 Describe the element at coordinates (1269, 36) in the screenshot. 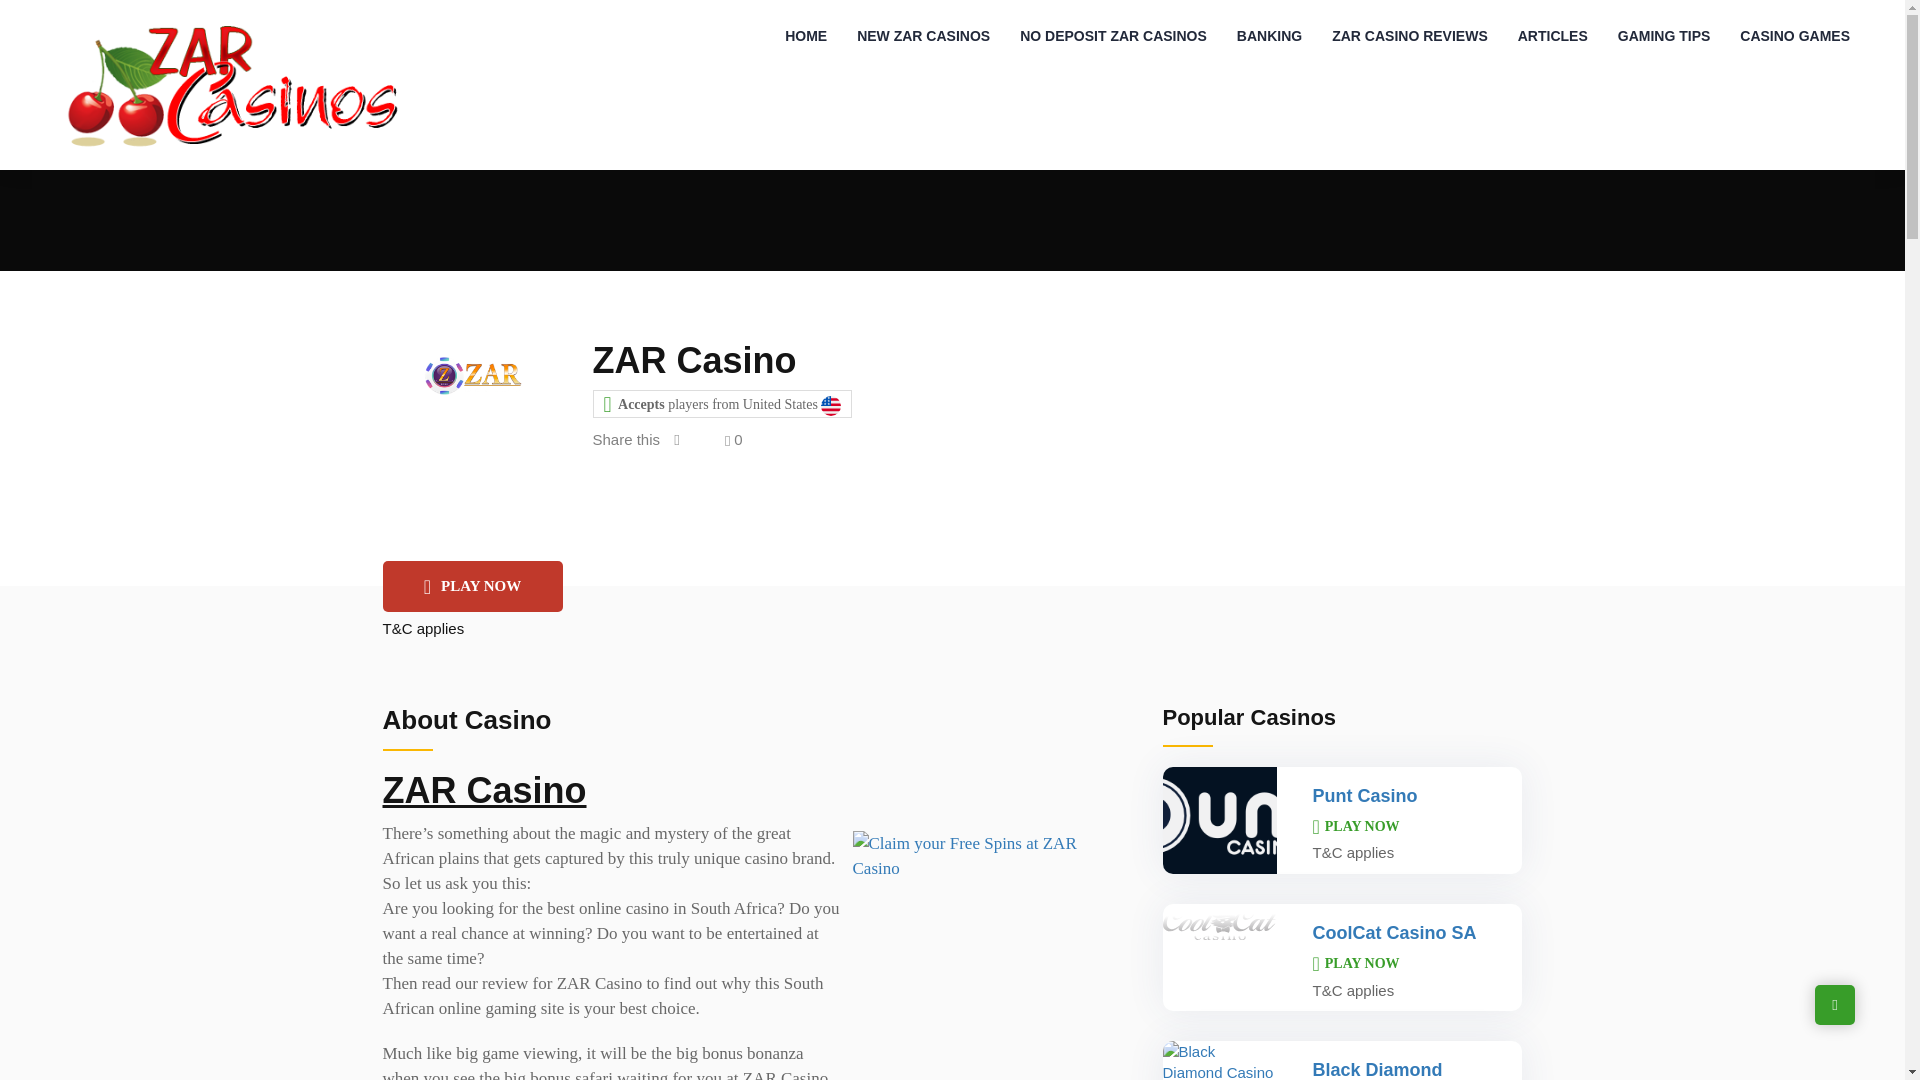

I see `BANKING` at that location.